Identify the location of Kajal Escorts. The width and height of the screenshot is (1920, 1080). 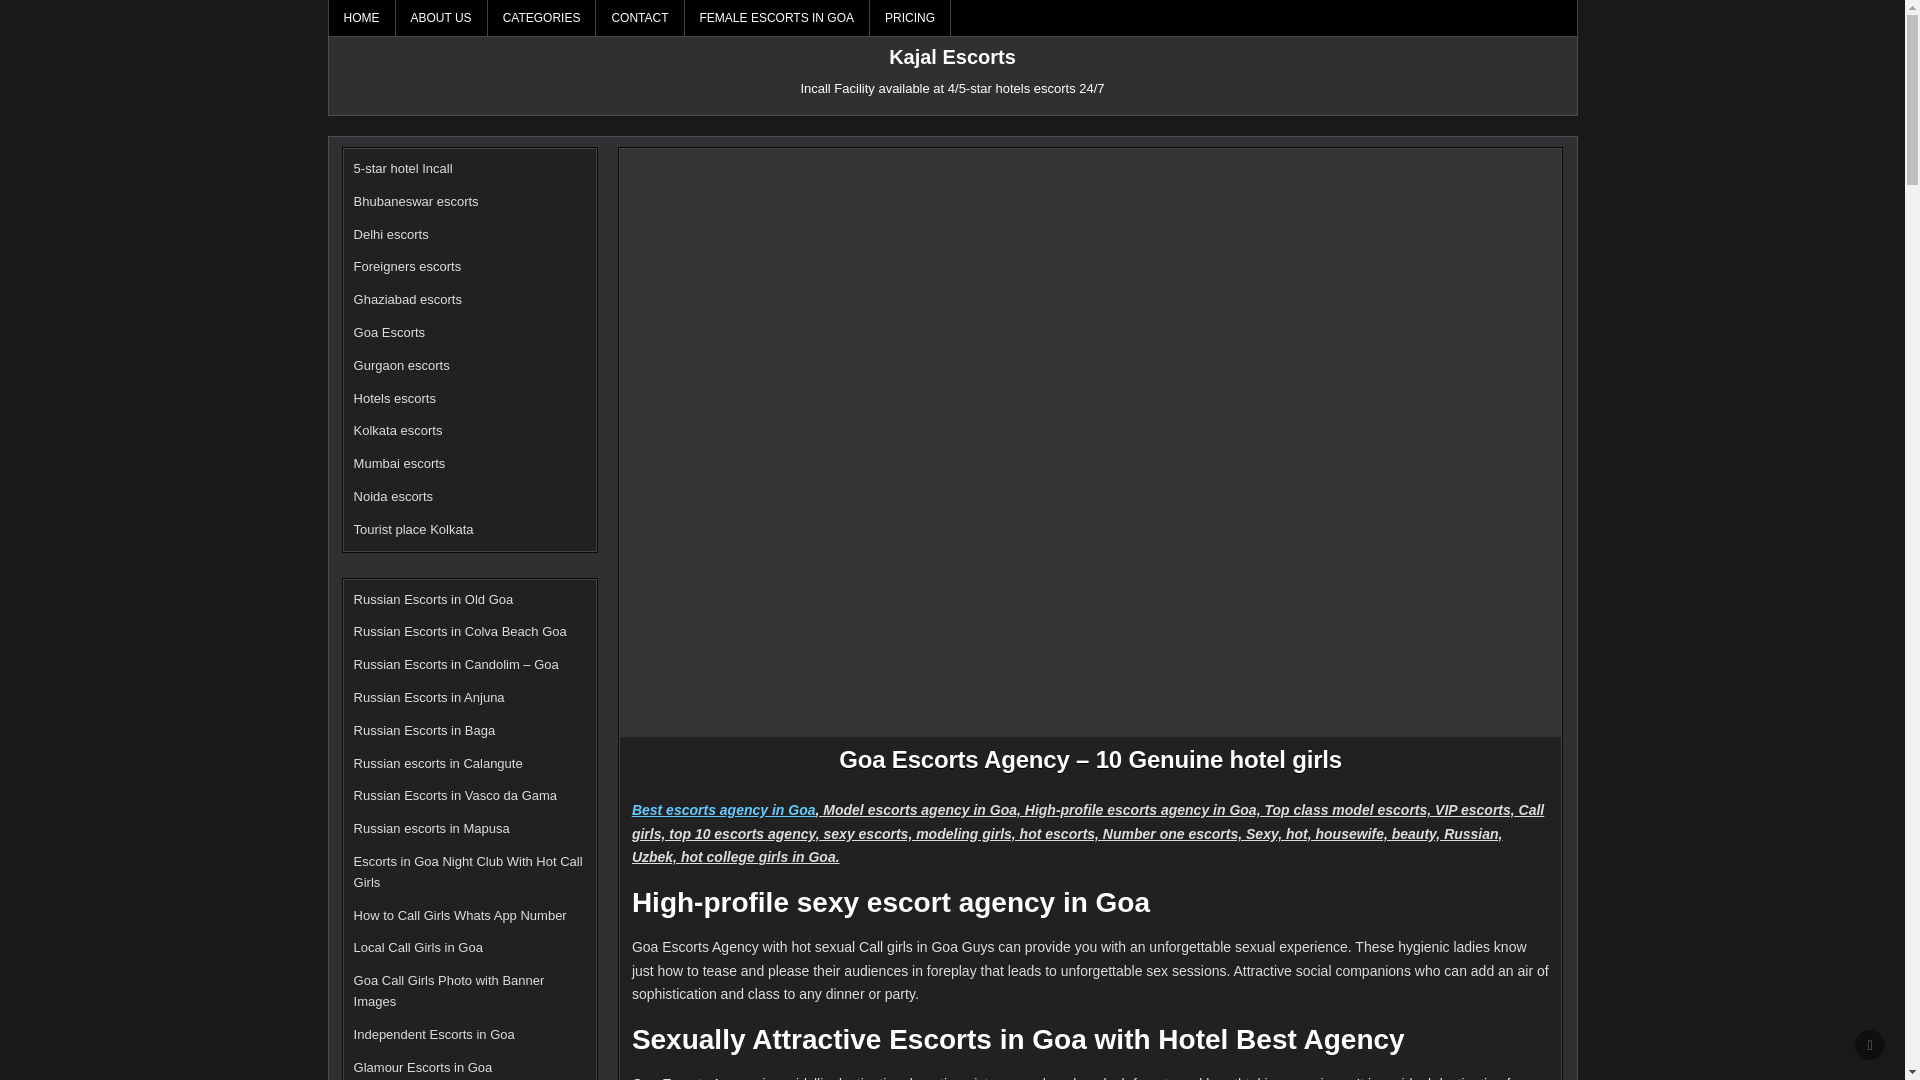
(952, 57).